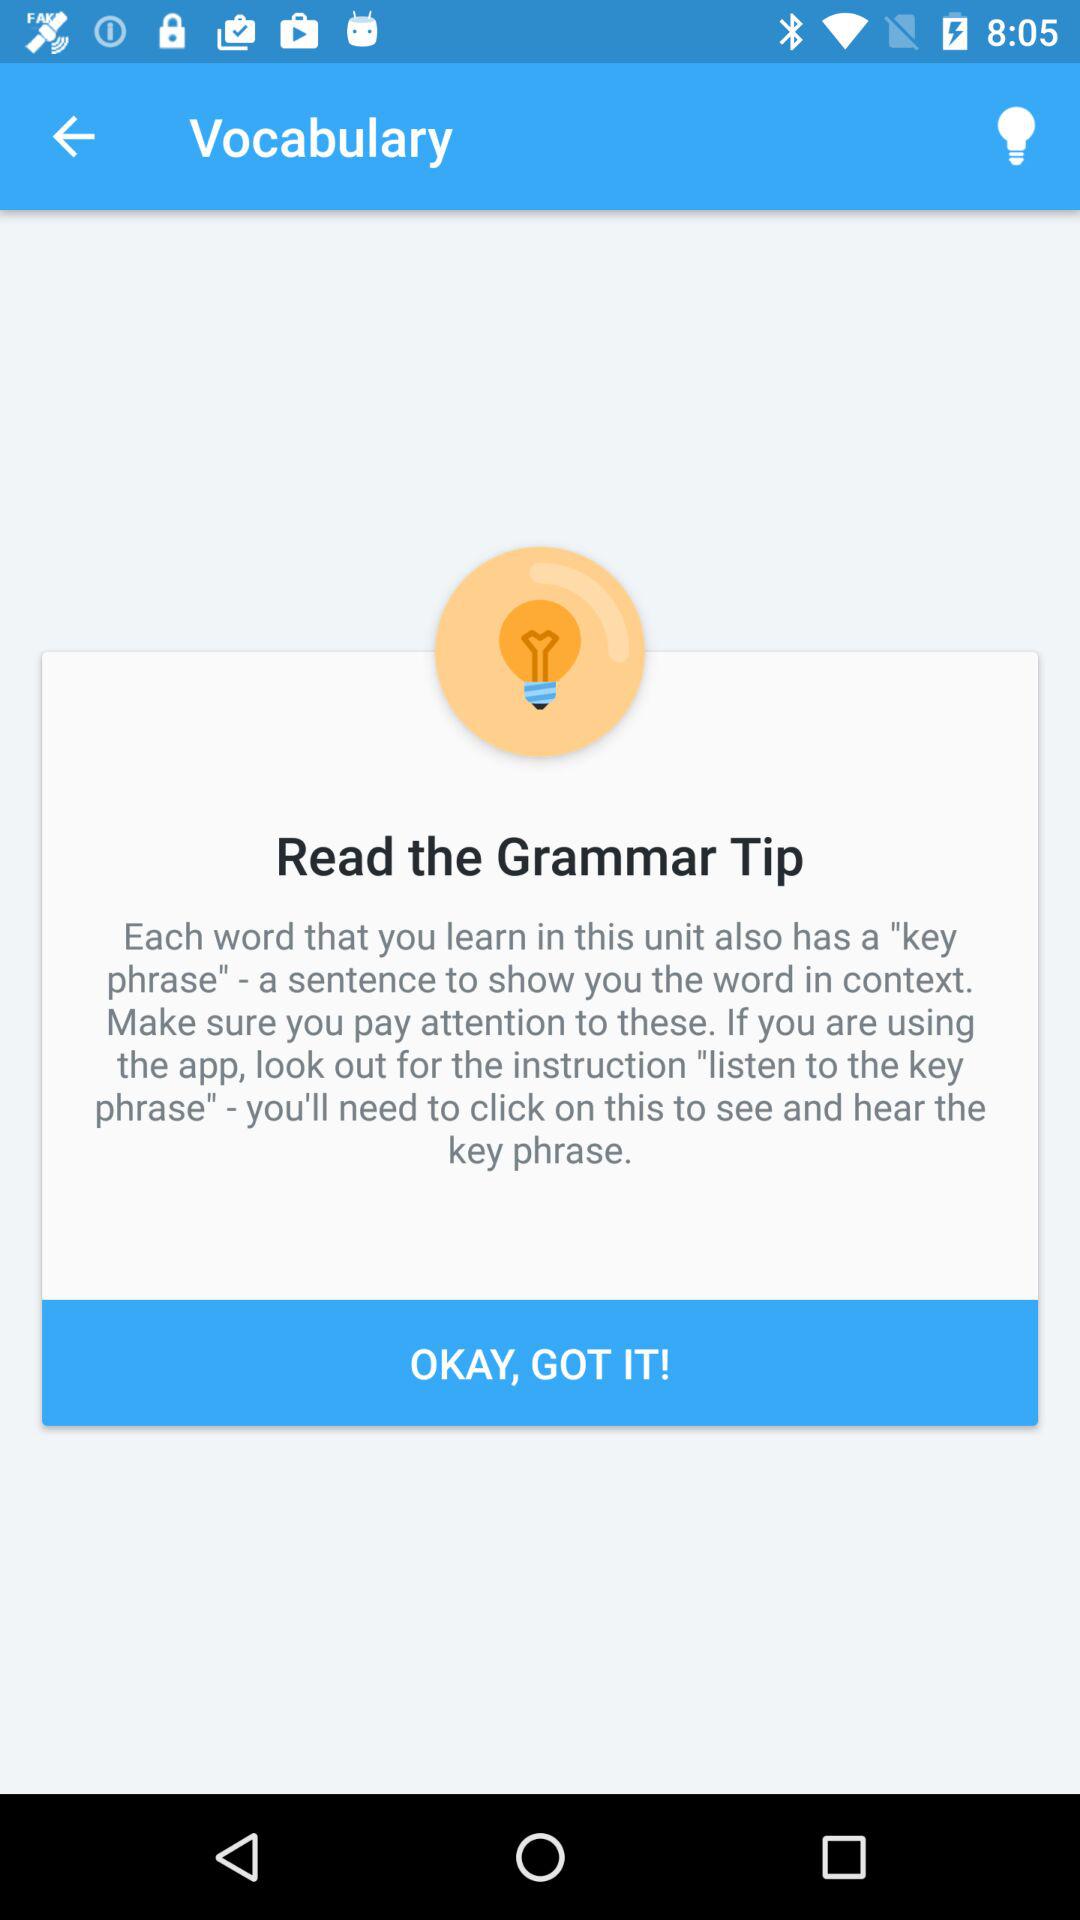 The width and height of the screenshot is (1080, 1920). What do you see at coordinates (73, 136) in the screenshot?
I see `choose icon above each word that icon` at bounding box center [73, 136].